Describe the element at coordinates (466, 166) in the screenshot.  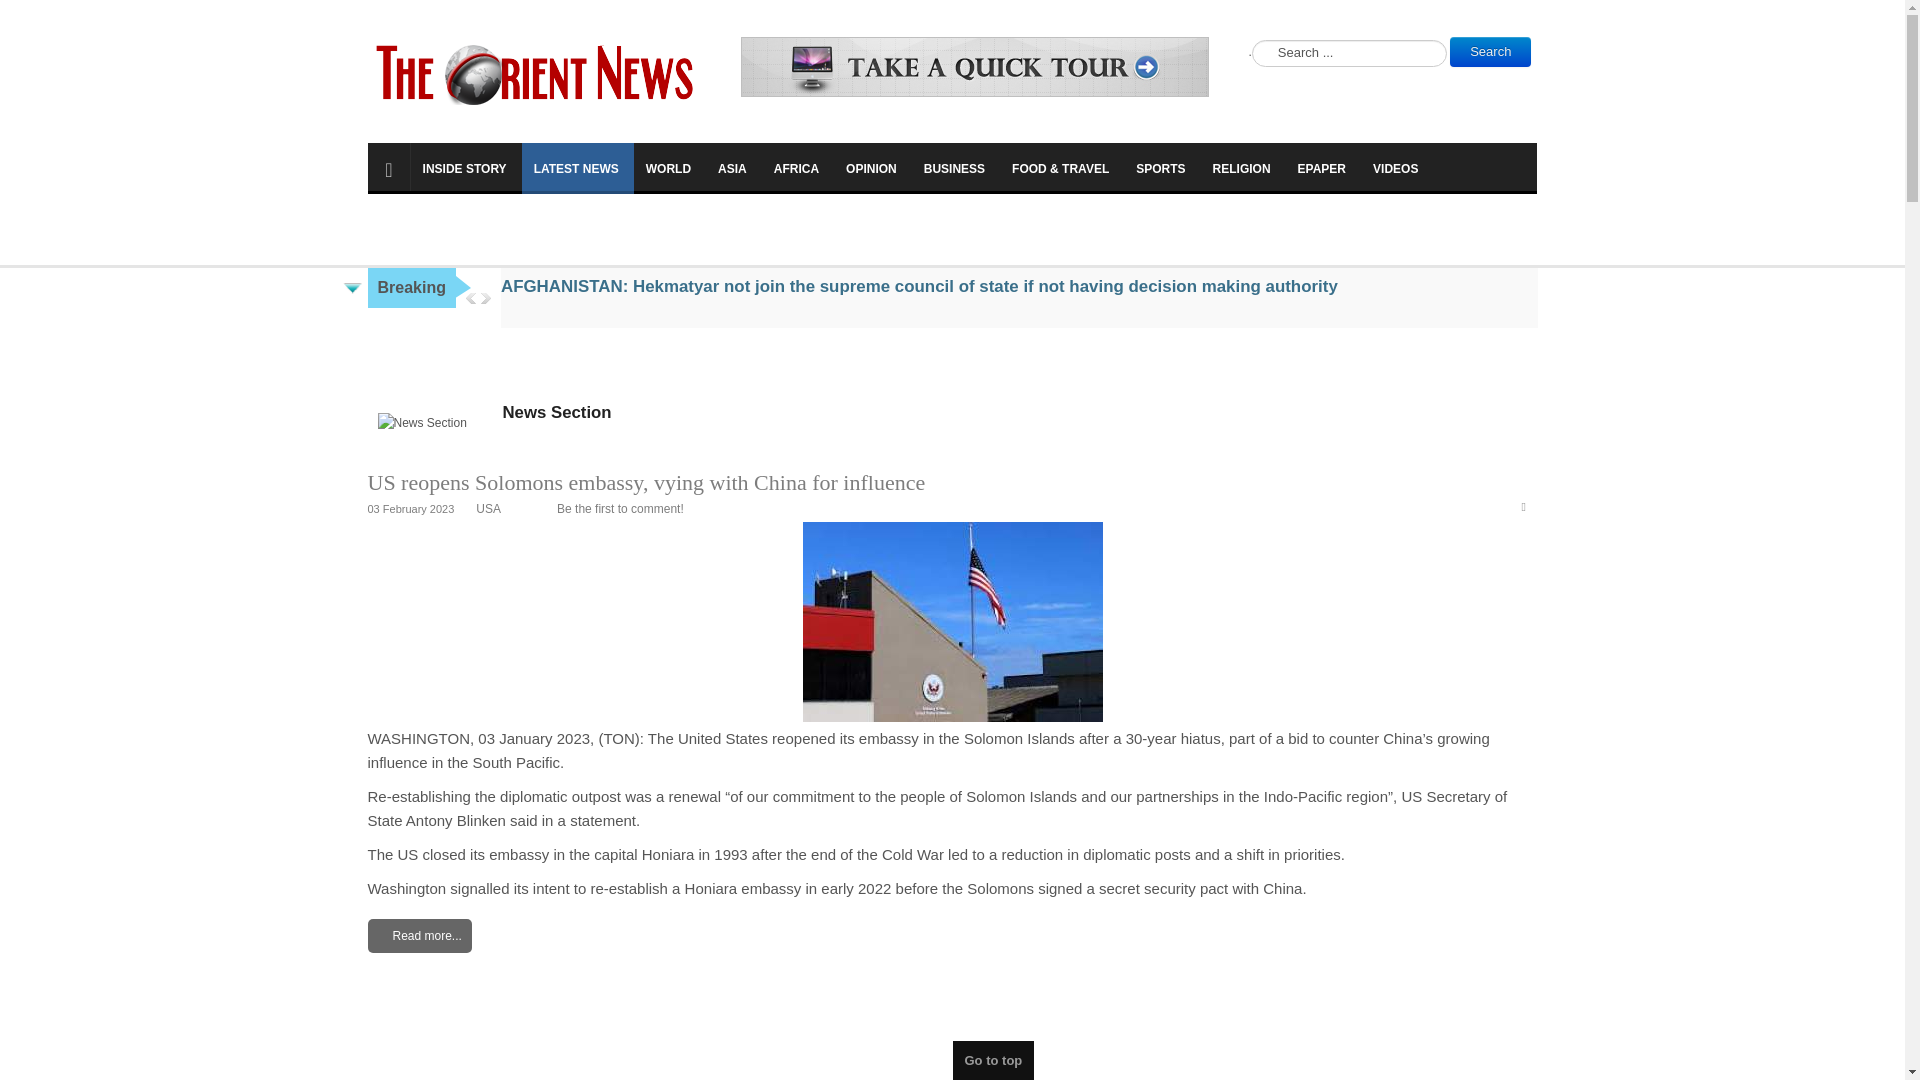
I see `INSIDE STORY` at that location.